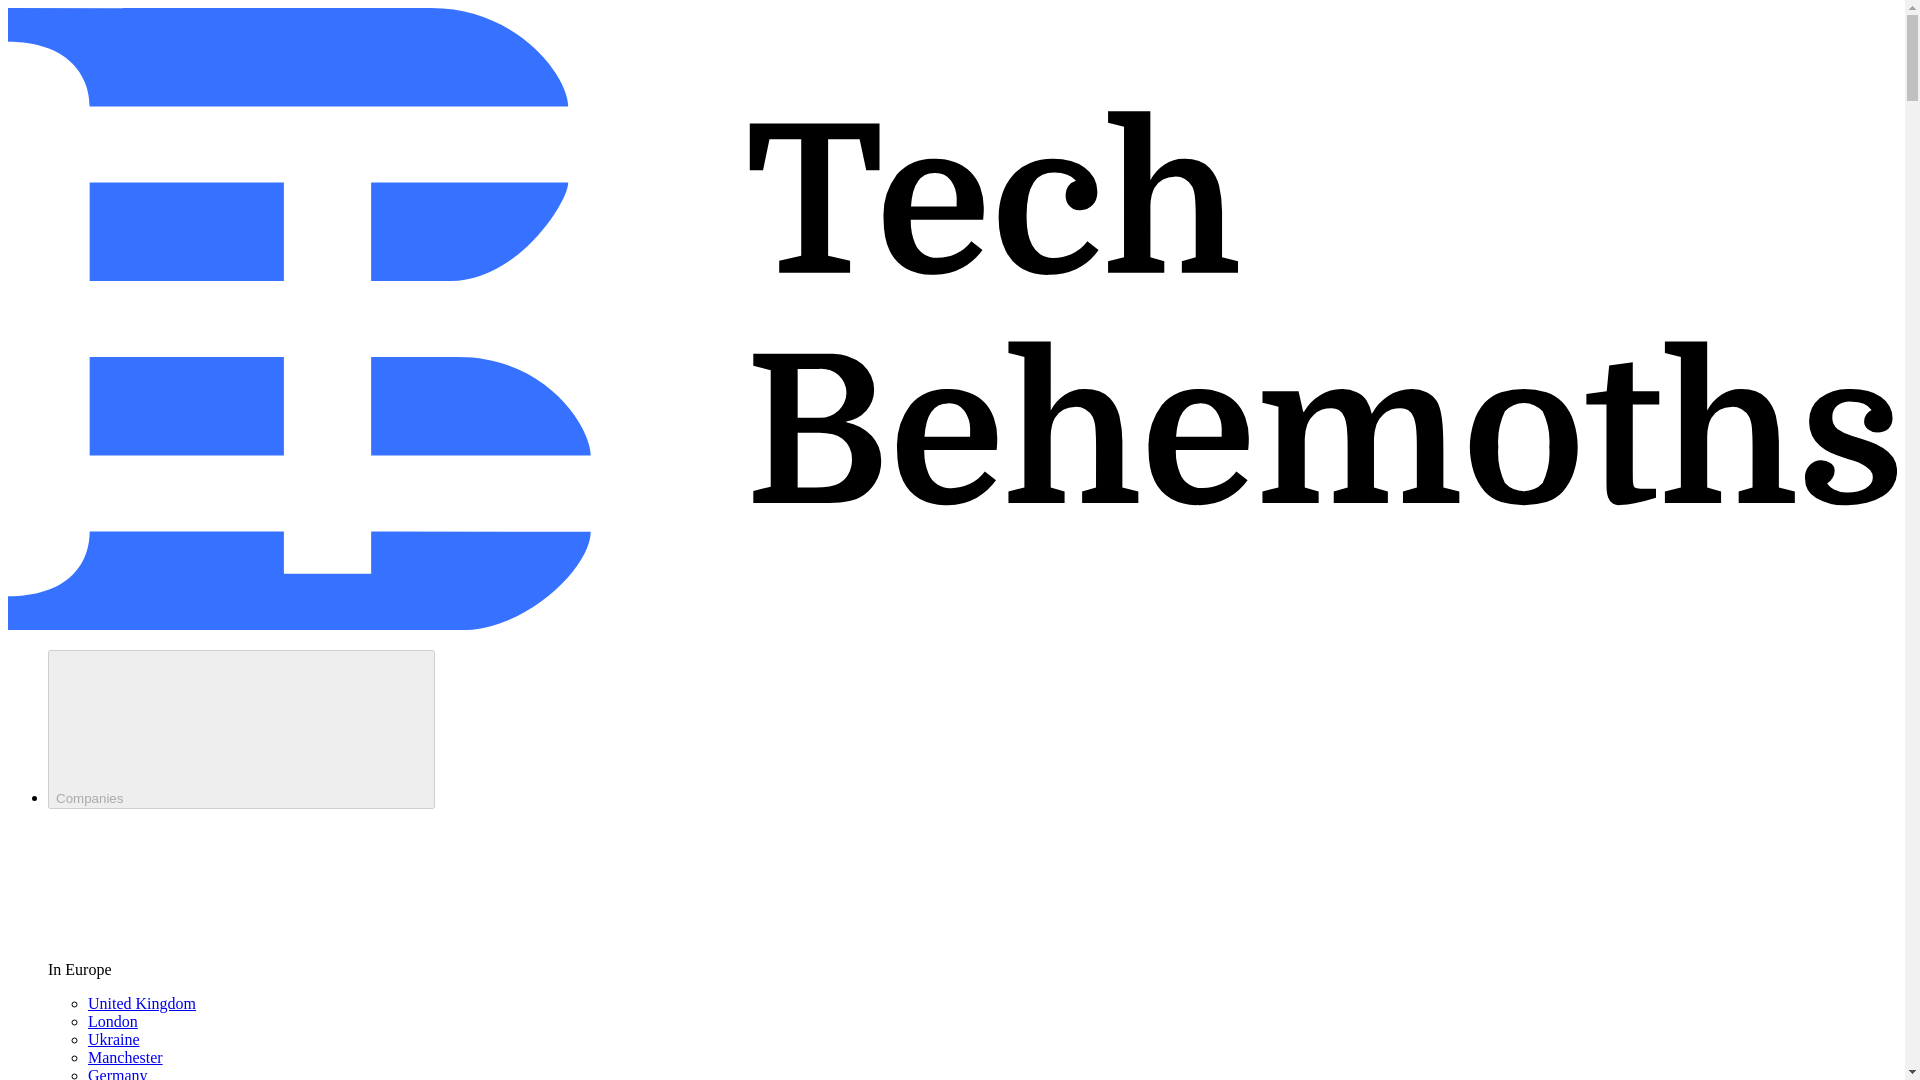  Describe the element at coordinates (118, 1074) in the screenshot. I see `Germany` at that location.